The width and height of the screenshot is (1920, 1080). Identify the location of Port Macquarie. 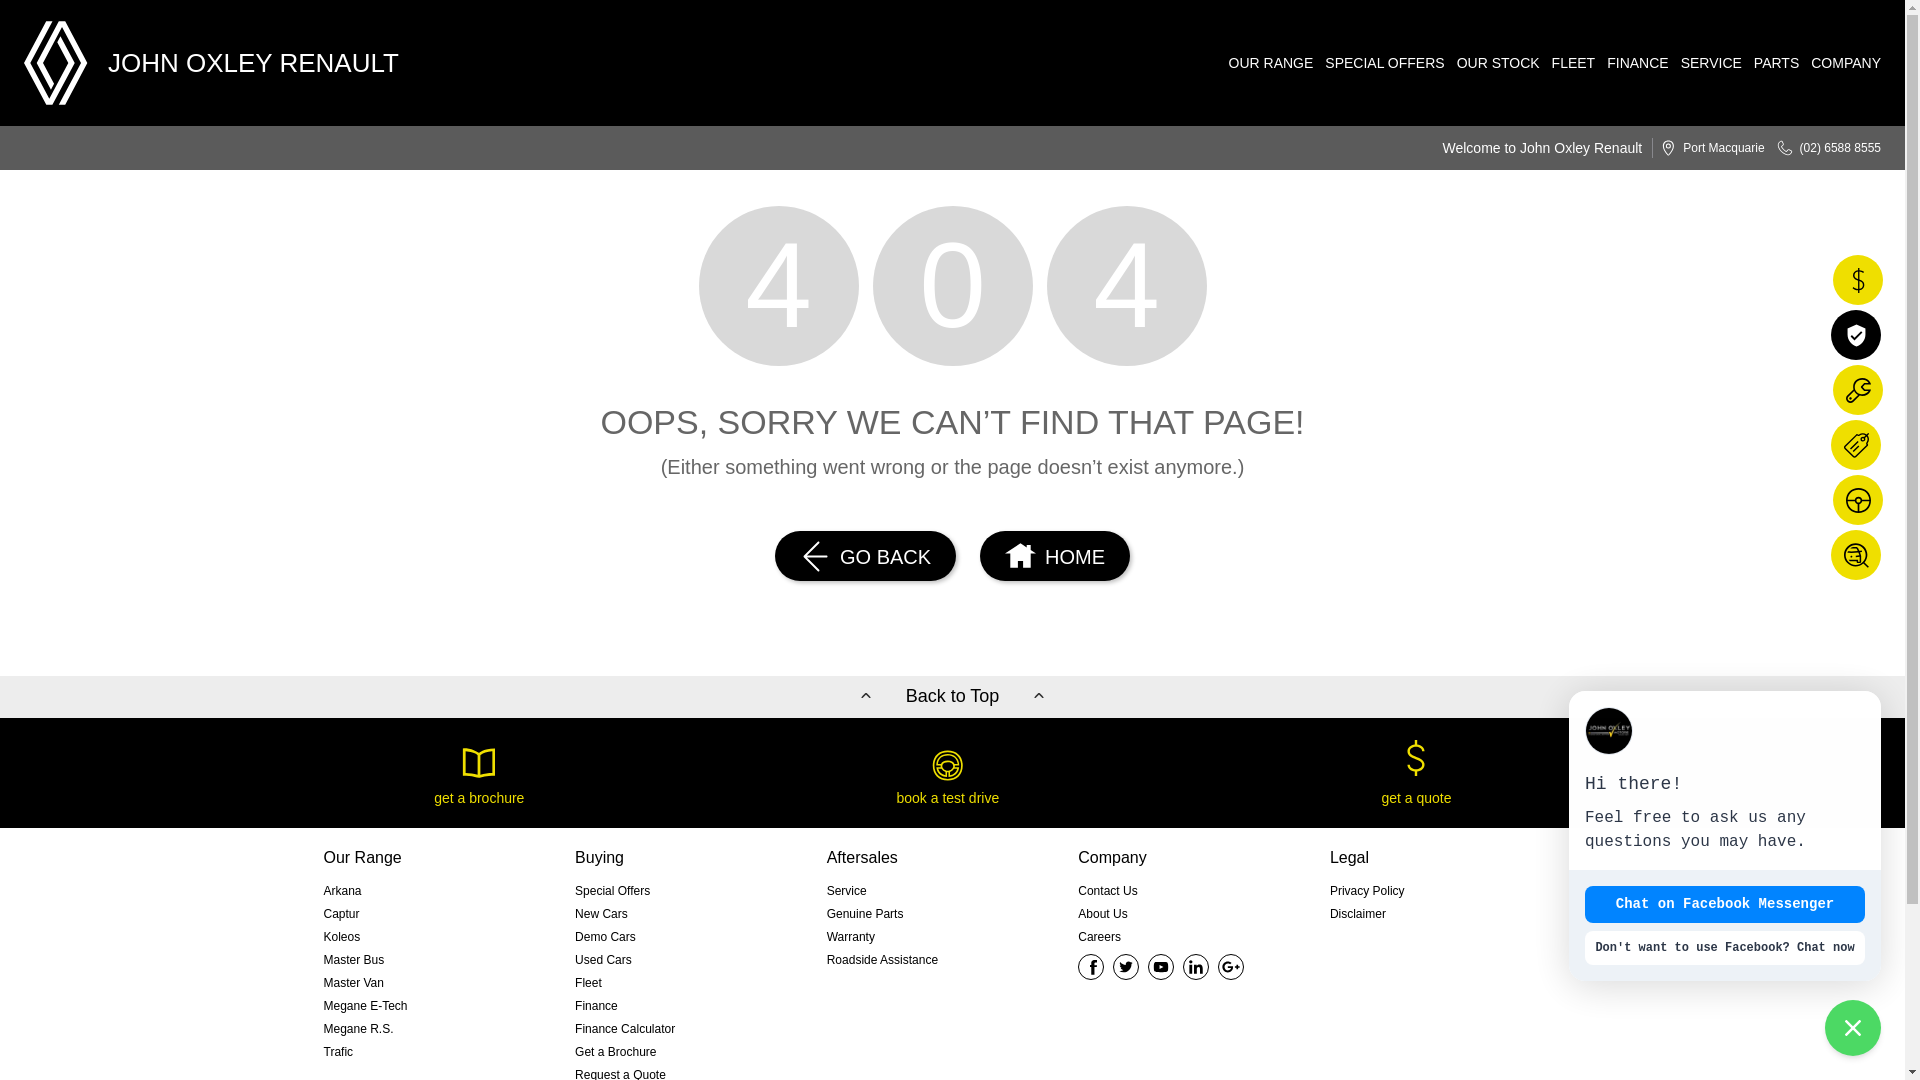
(1706, 148).